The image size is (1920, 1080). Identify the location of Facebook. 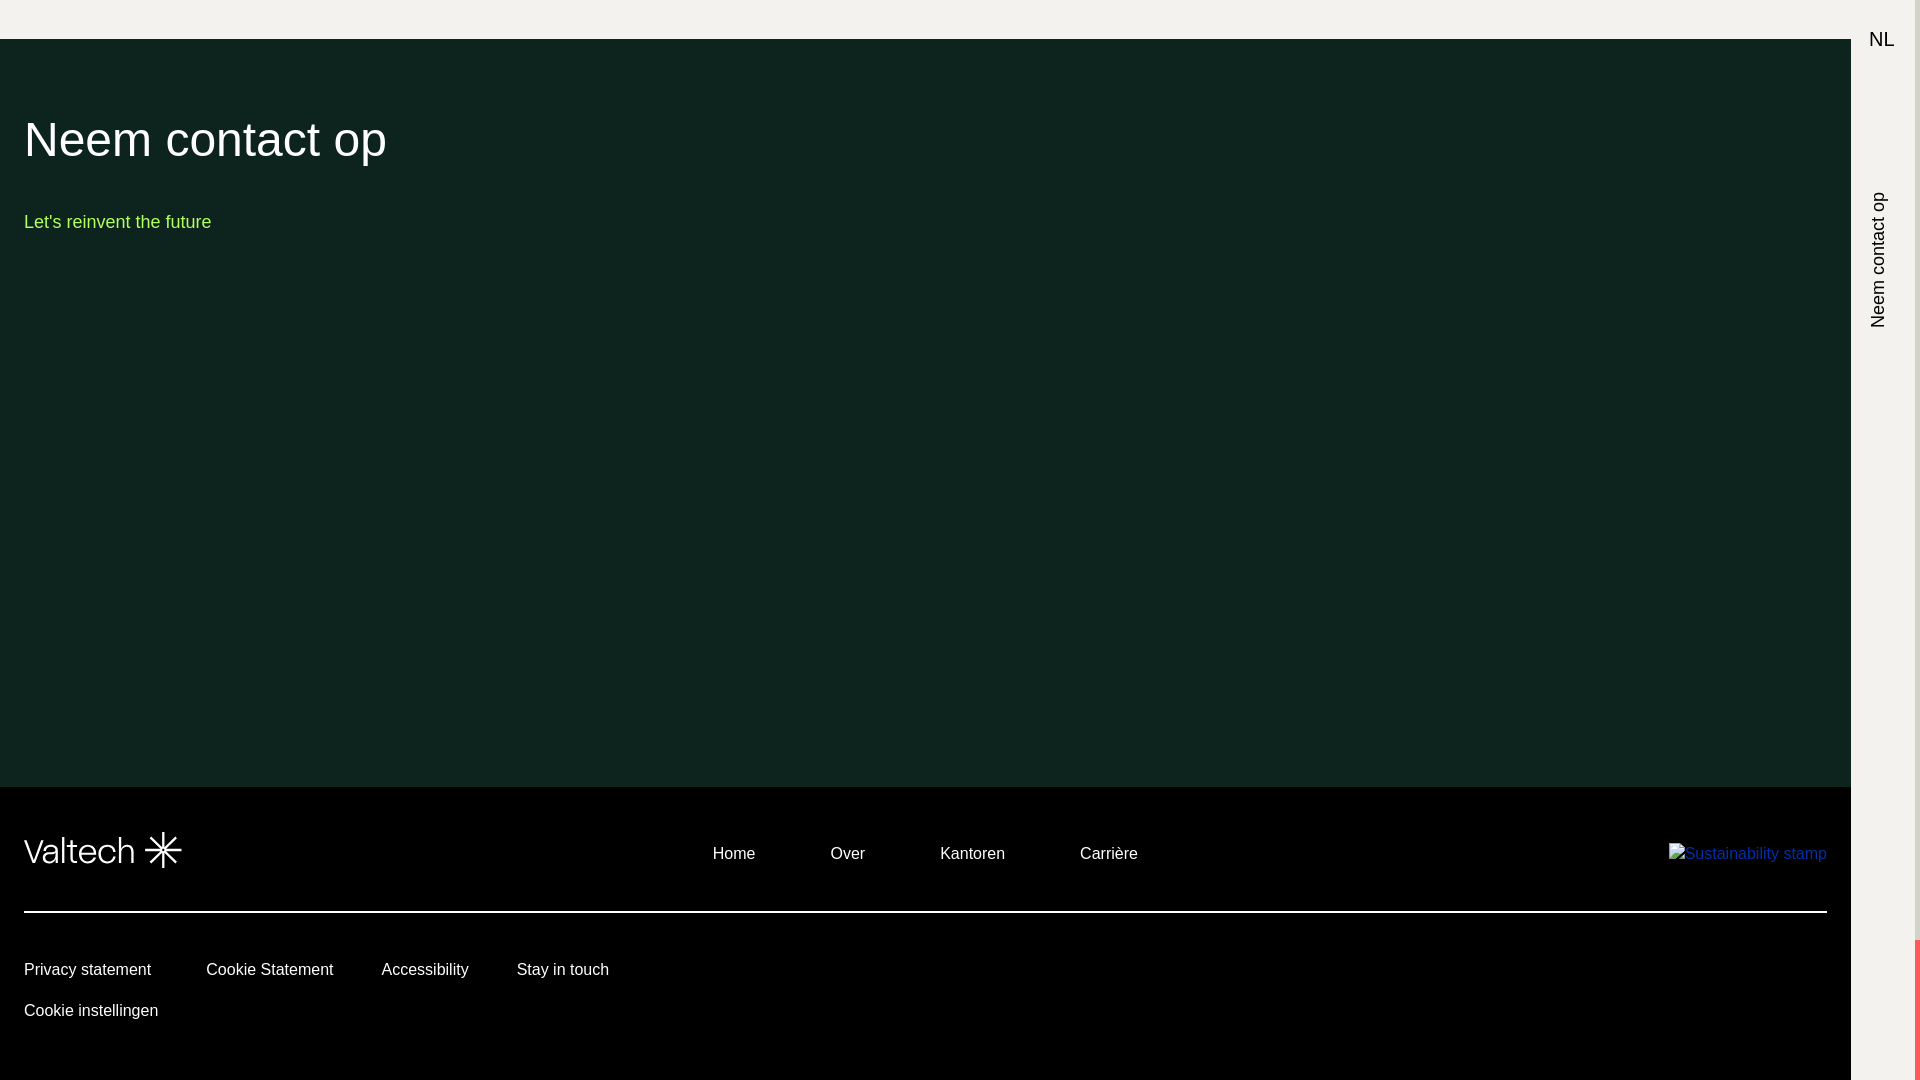
(1562, 974).